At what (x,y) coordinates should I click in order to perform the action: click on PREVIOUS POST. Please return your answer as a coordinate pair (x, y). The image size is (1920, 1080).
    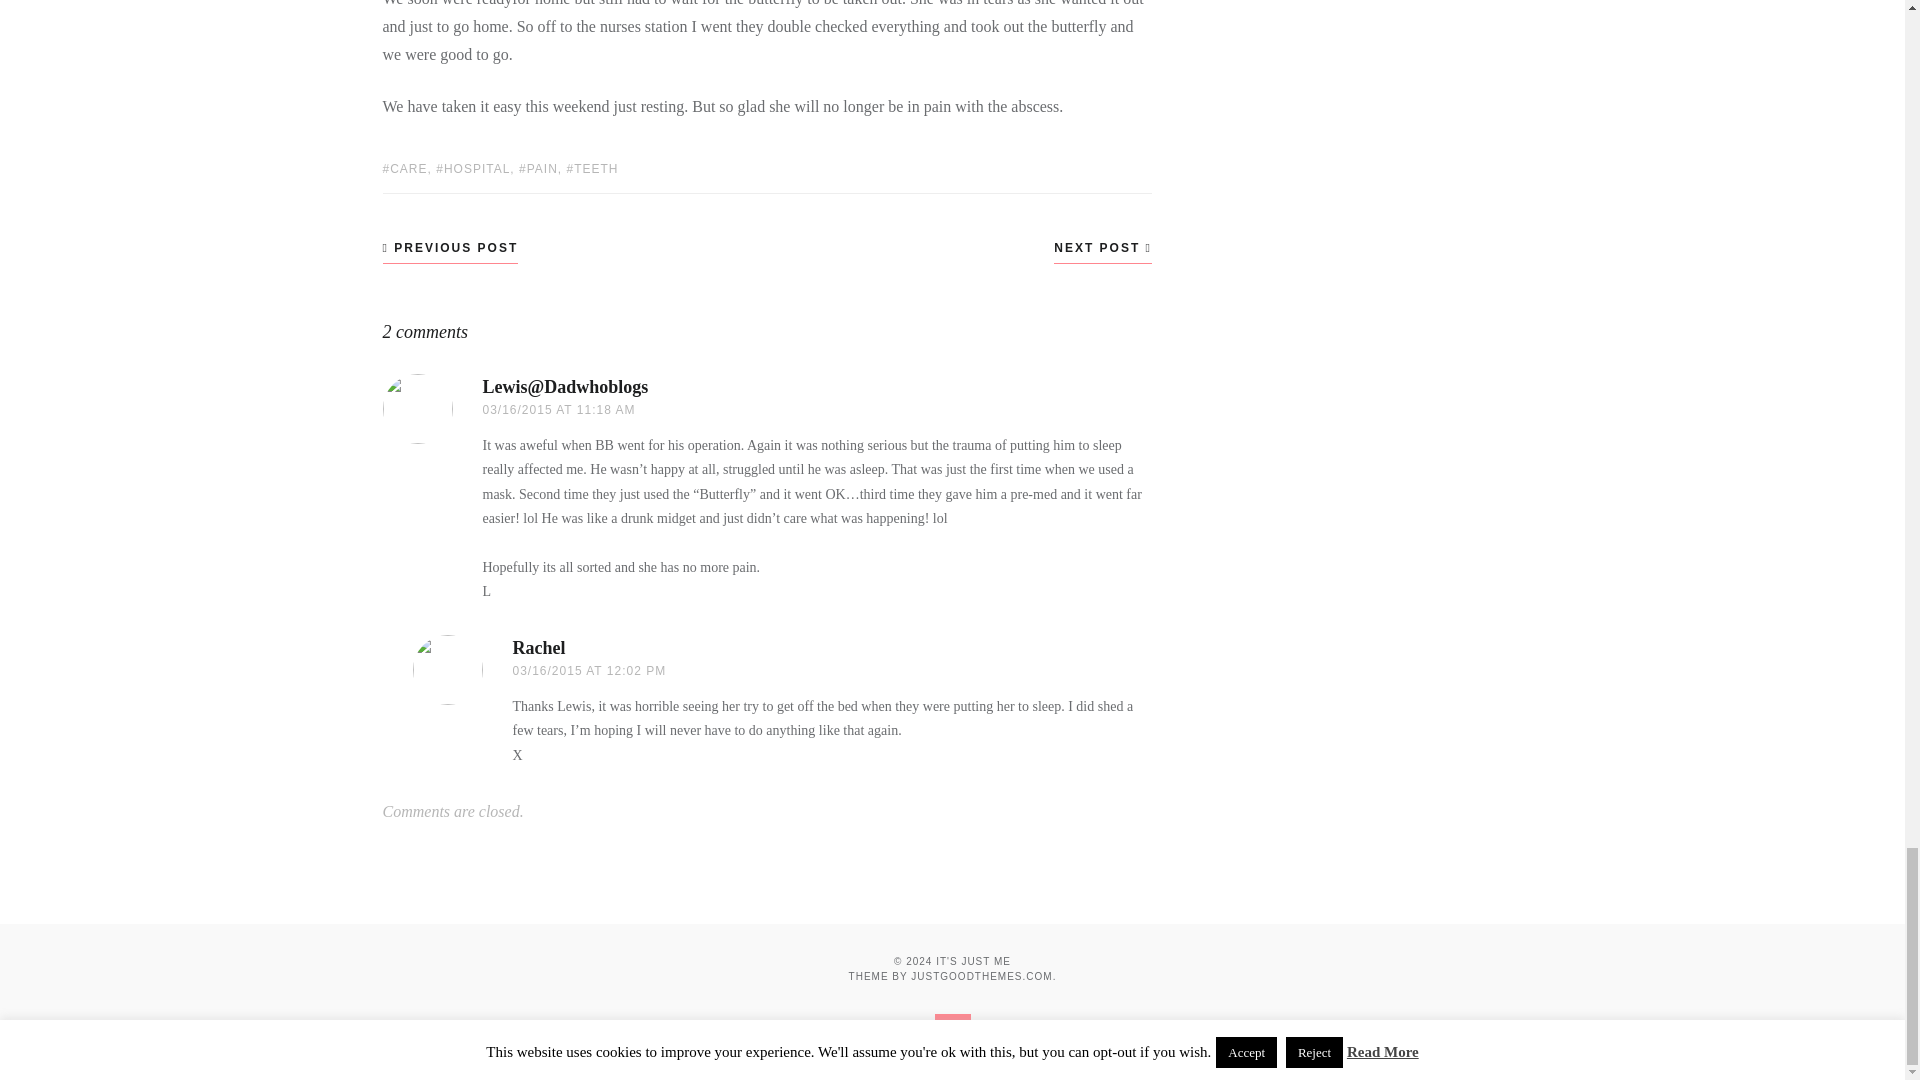
    Looking at the image, I should click on (450, 248).